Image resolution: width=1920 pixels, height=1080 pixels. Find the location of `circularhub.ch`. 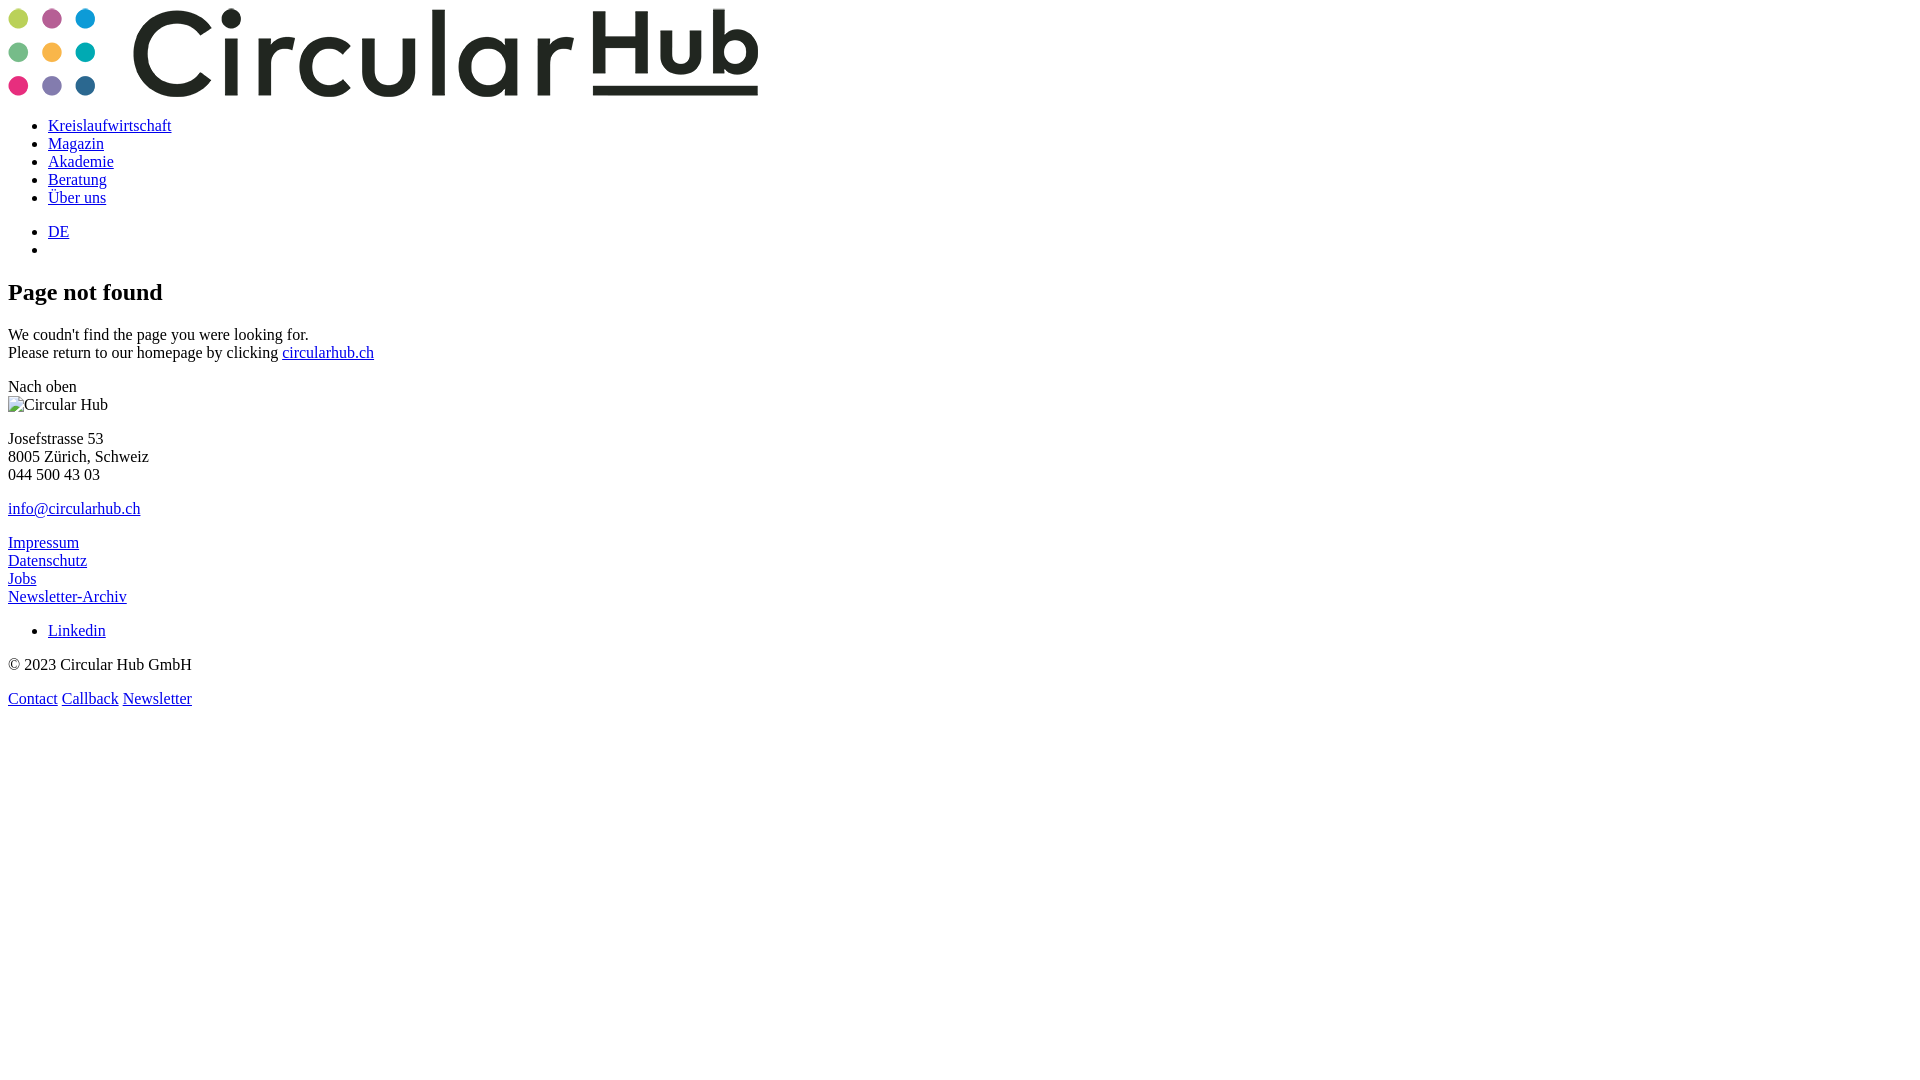

circularhub.ch is located at coordinates (328, 352).